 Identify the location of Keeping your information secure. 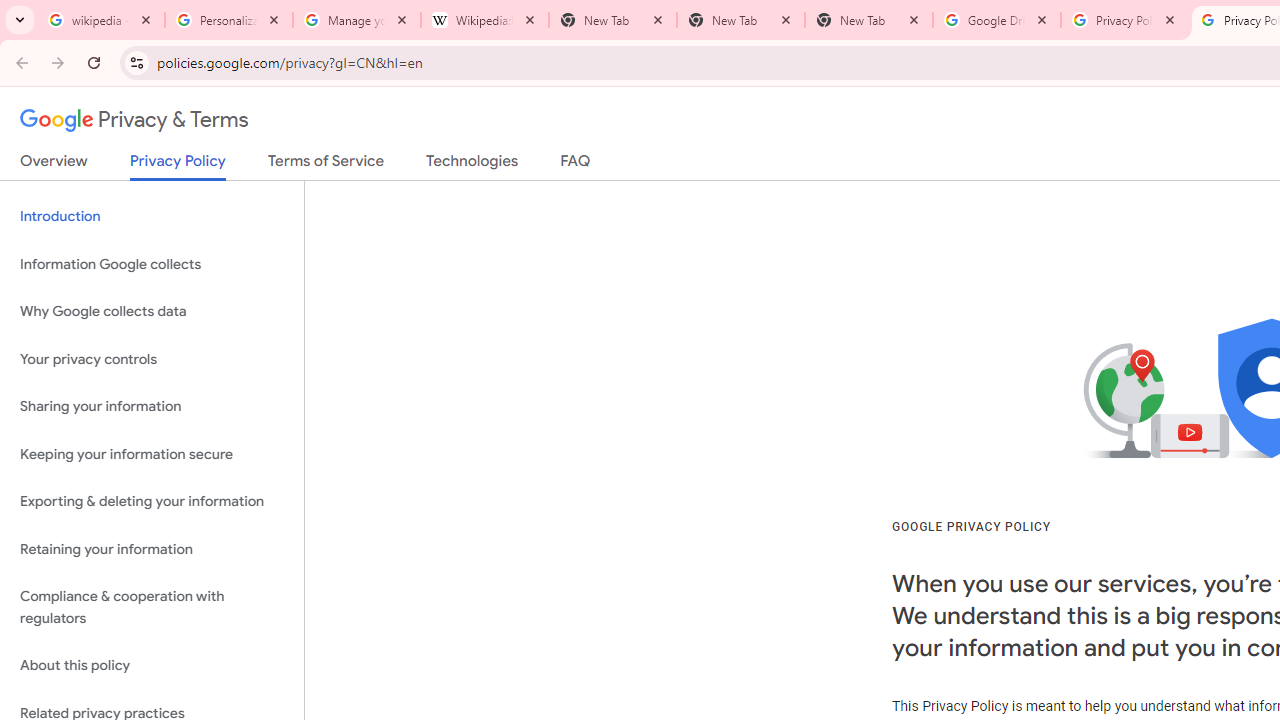
(152, 454).